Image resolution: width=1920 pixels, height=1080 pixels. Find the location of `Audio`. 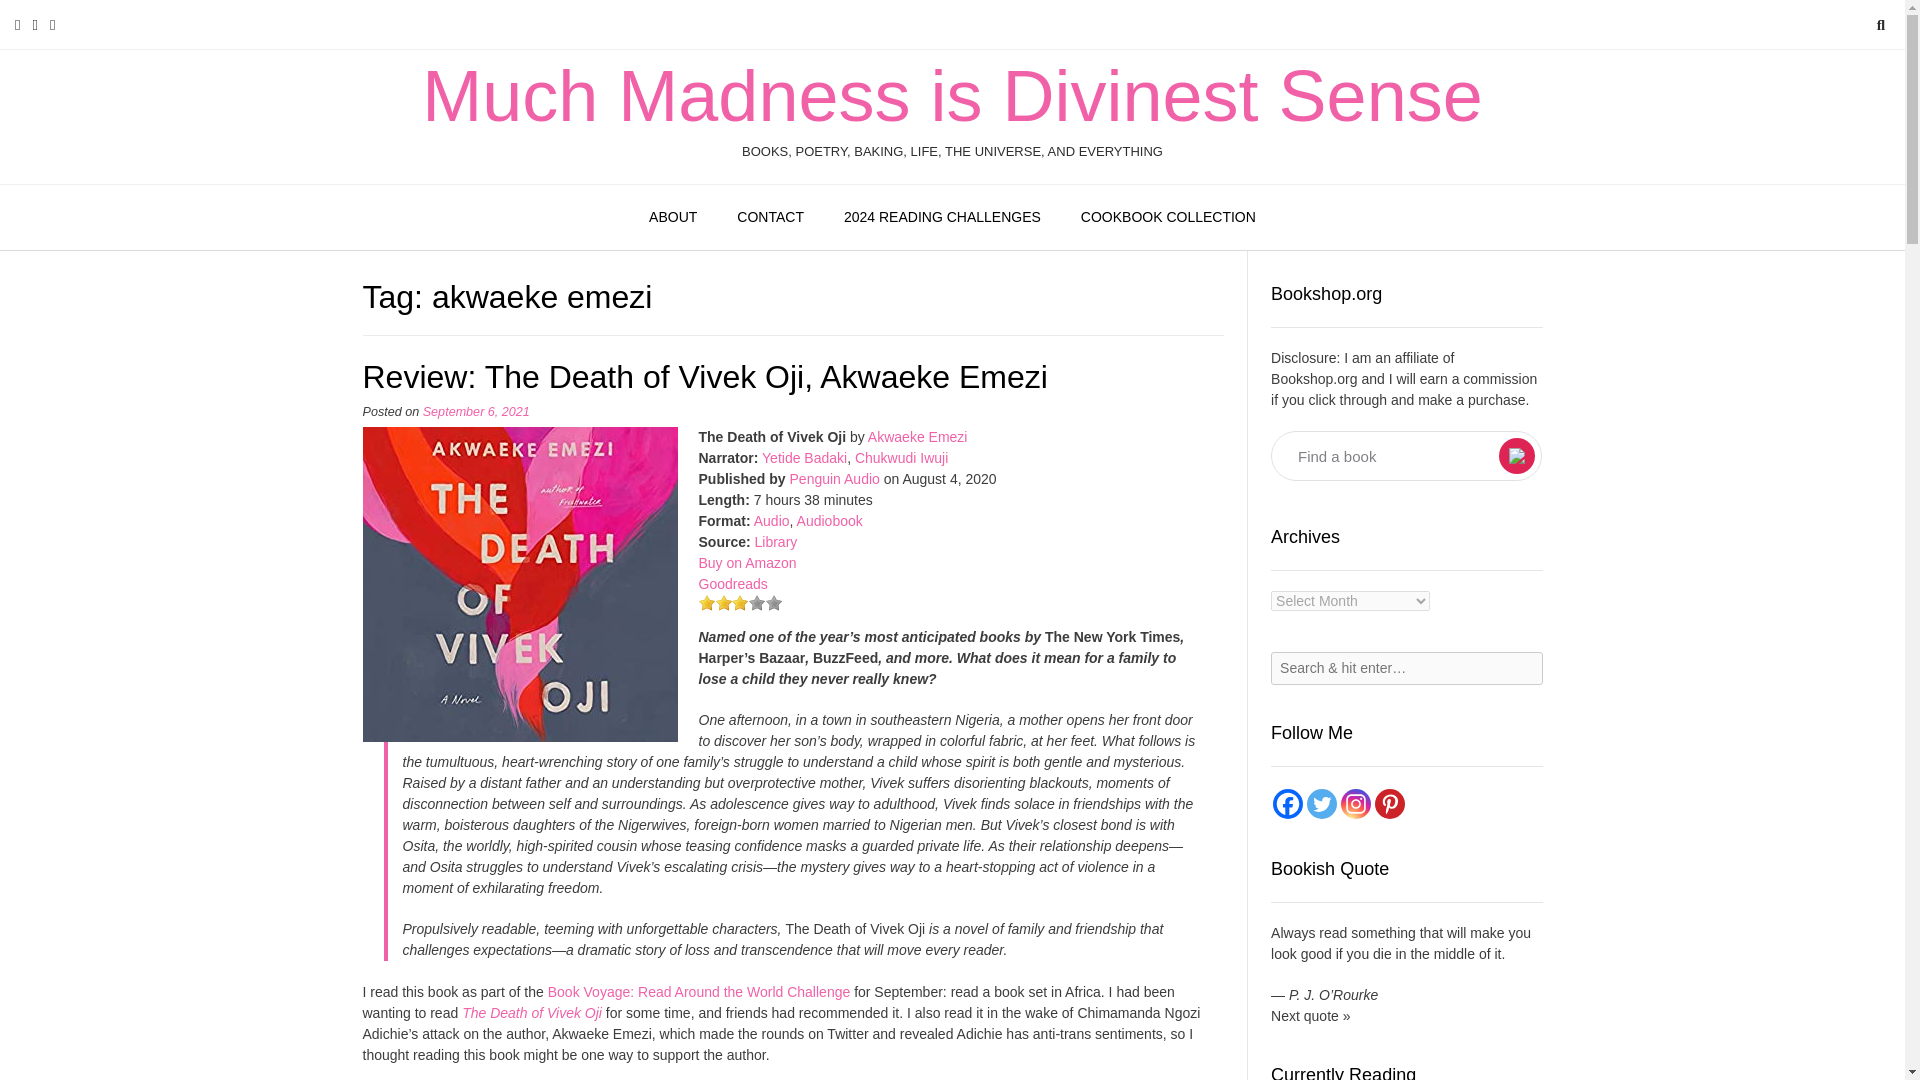

Audio is located at coordinates (772, 521).